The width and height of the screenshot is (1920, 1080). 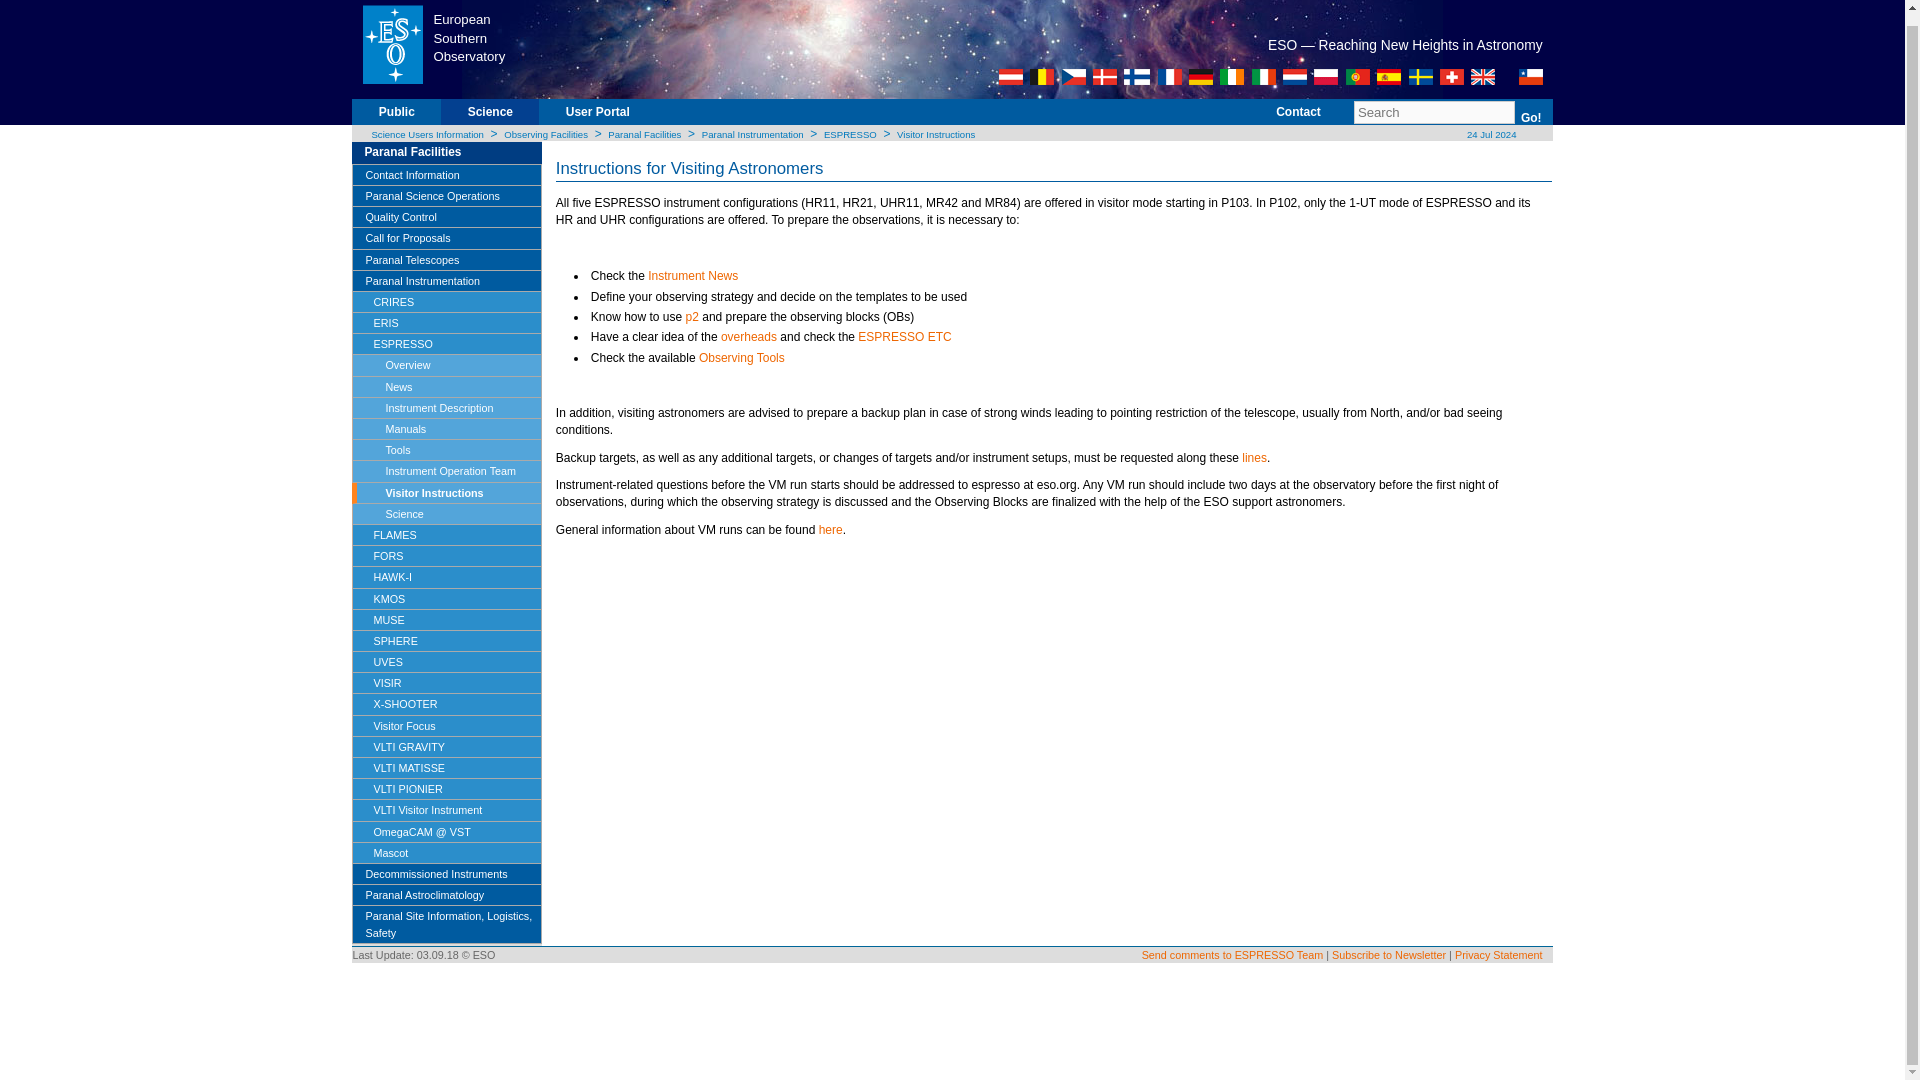 What do you see at coordinates (1530, 118) in the screenshot?
I see `Go!` at bounding box center [1530, 118].